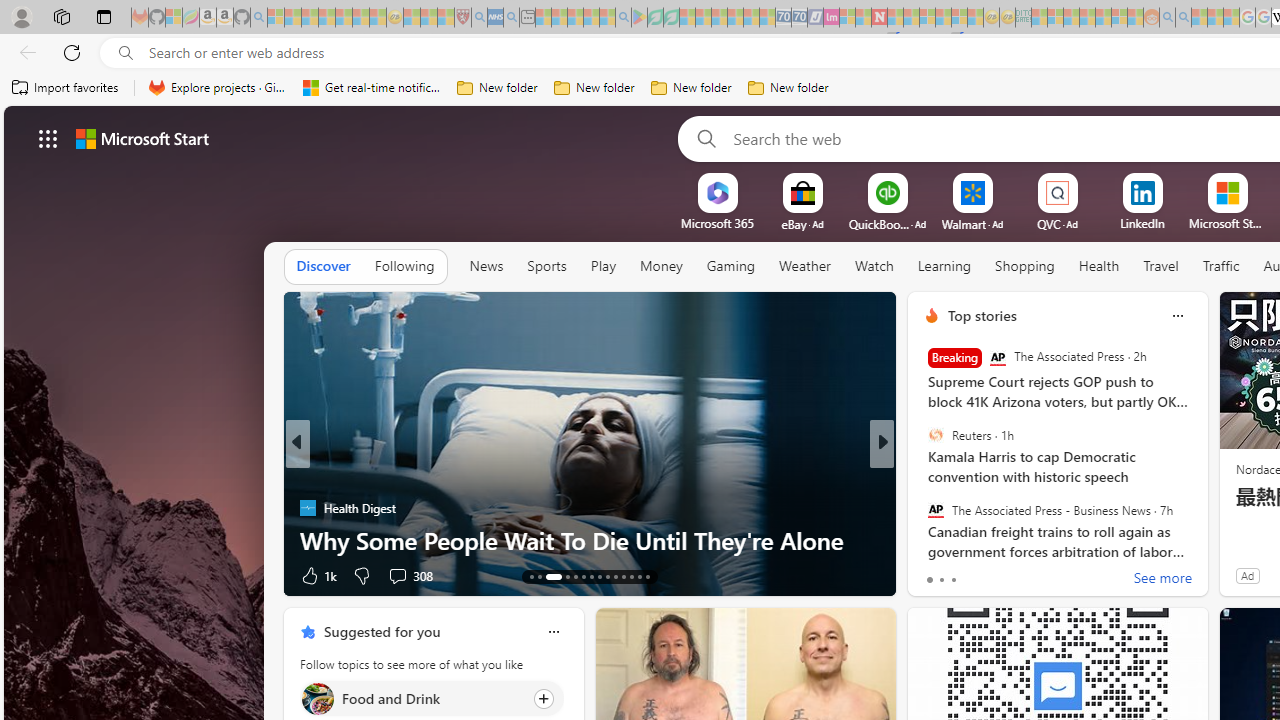 This screenshot has width=1280, height=720. I want to click on 14 Common Myths Debunked By Scientific Facts - Sleeping, so click(911, 18).